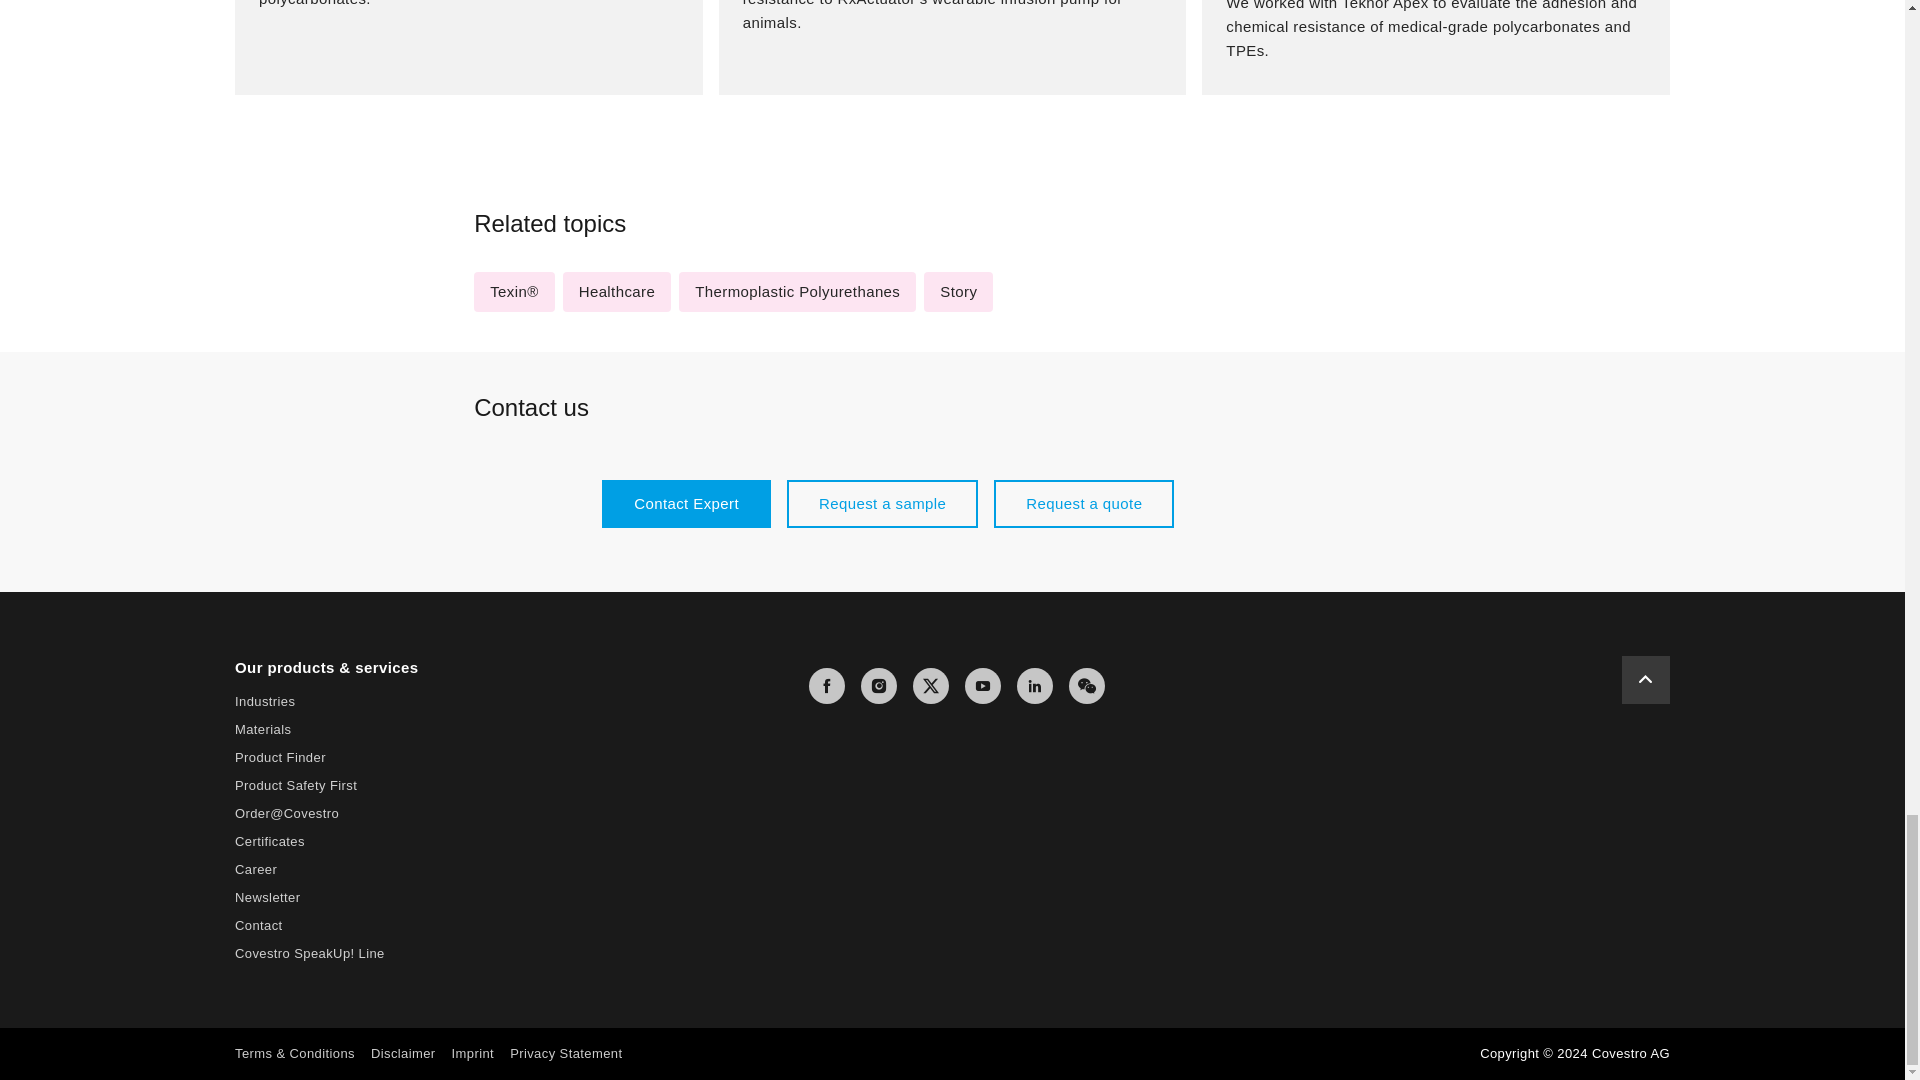 Image resolution: width=1920 pixels, height=1080 pixels. Describe the element at coordinates (296, 784) in the screenshot. I see `Product Safety First` at that location.